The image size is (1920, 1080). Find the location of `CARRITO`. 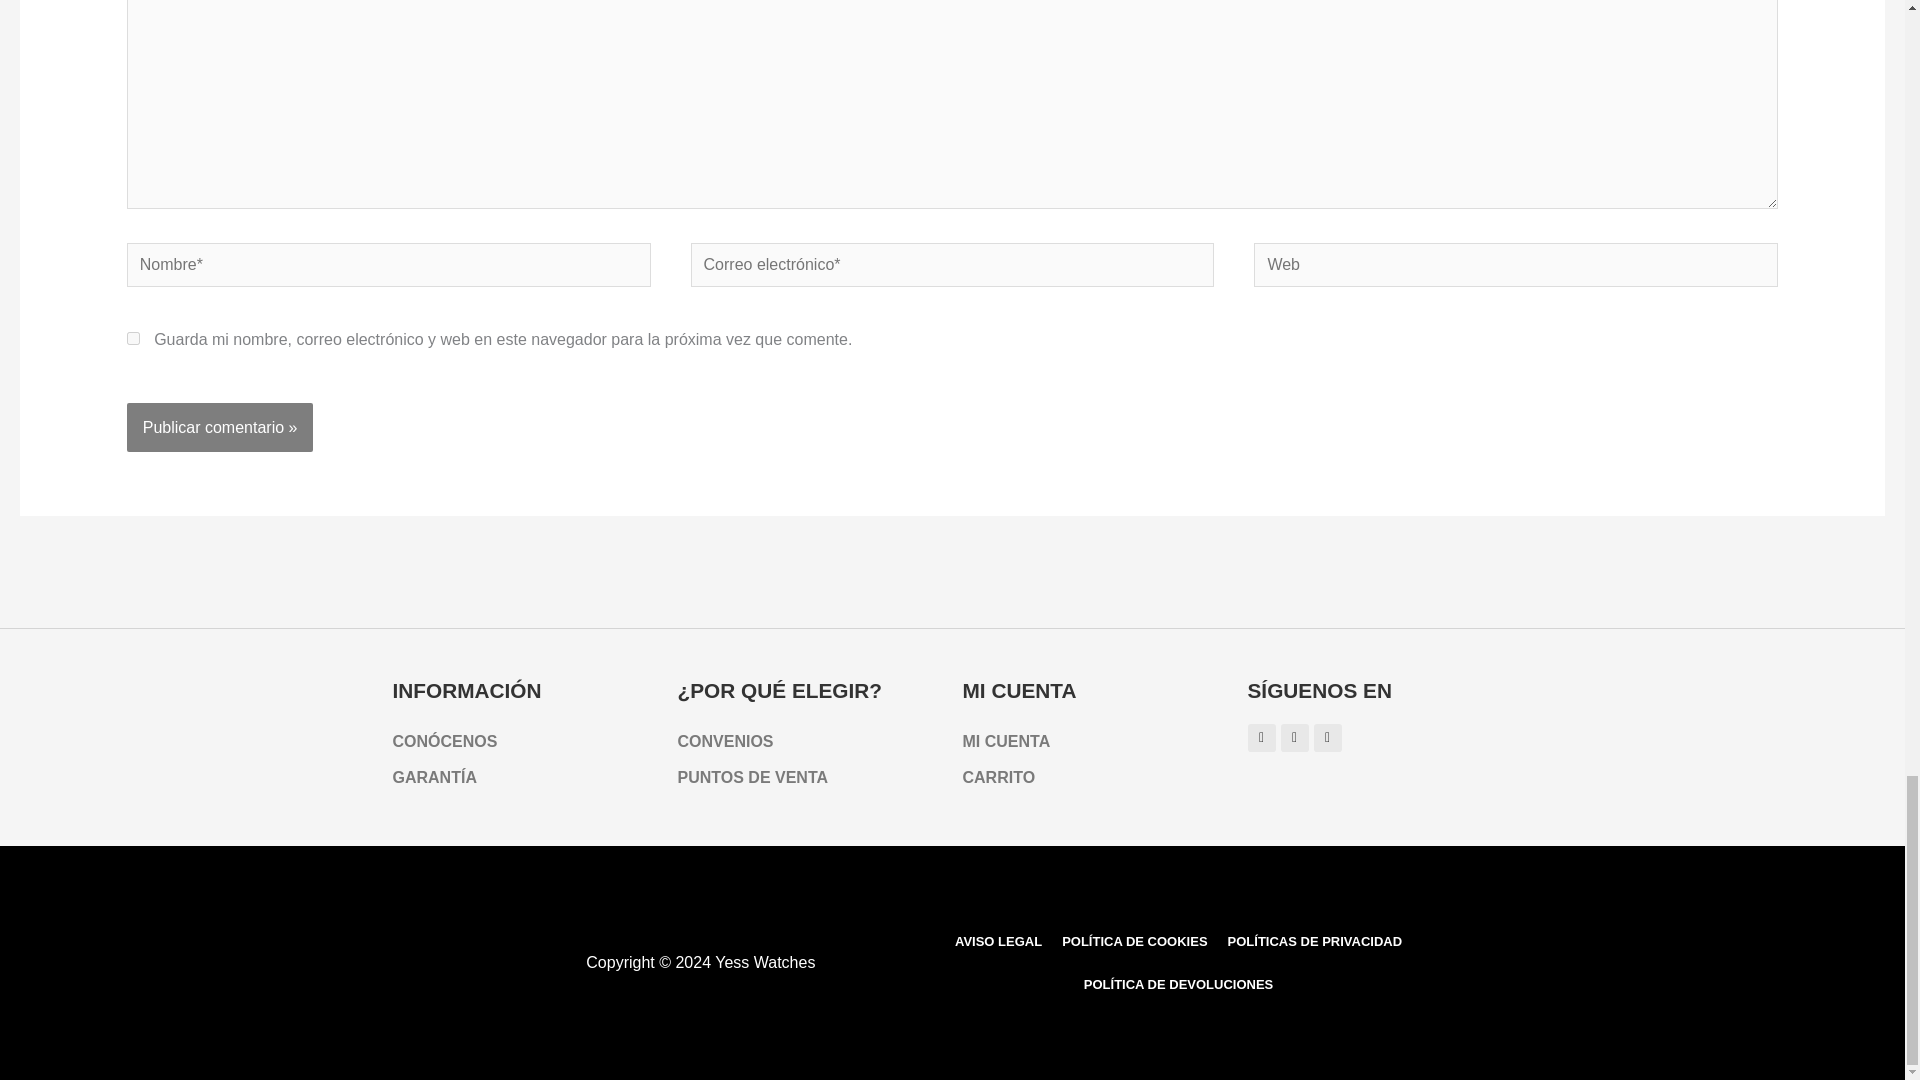

CARRITO is located at coordinates (1094, 778).